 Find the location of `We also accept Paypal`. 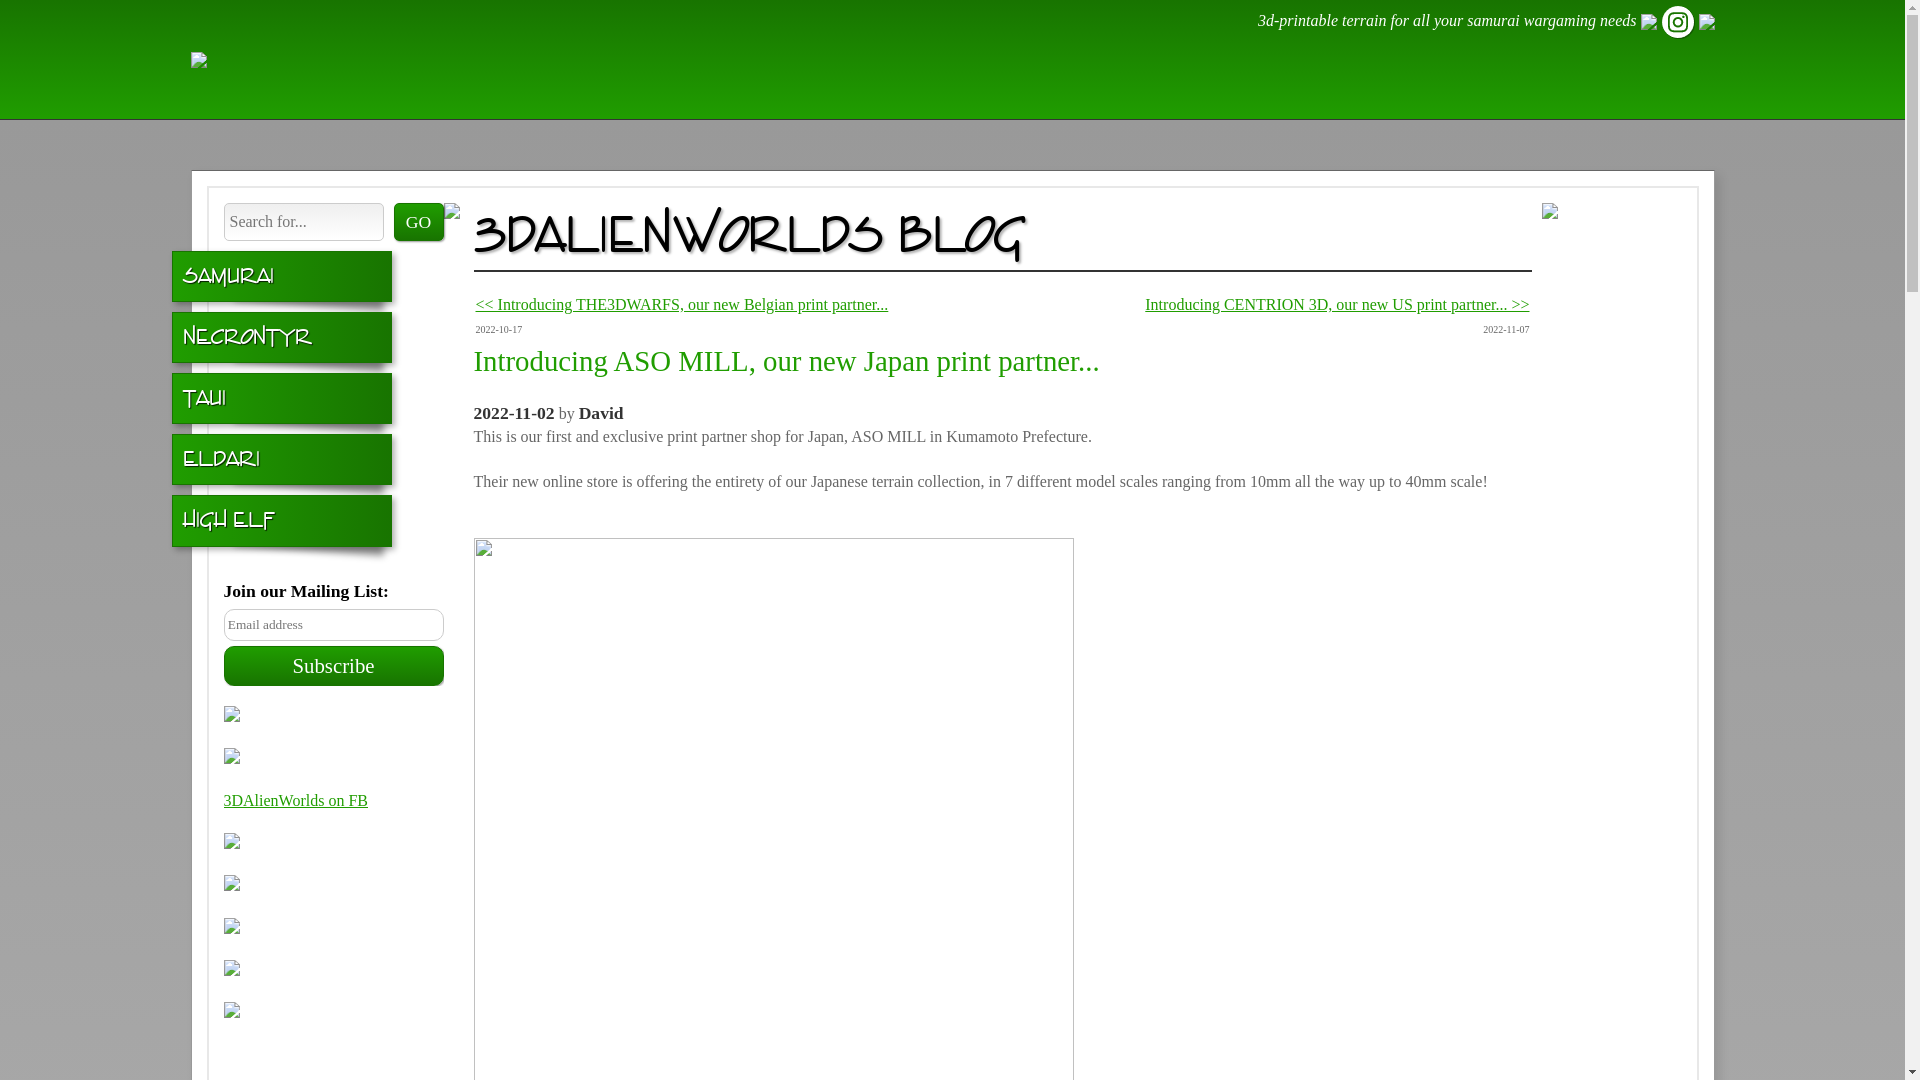

We also accept Paypal is located at coordinates (334, 929).